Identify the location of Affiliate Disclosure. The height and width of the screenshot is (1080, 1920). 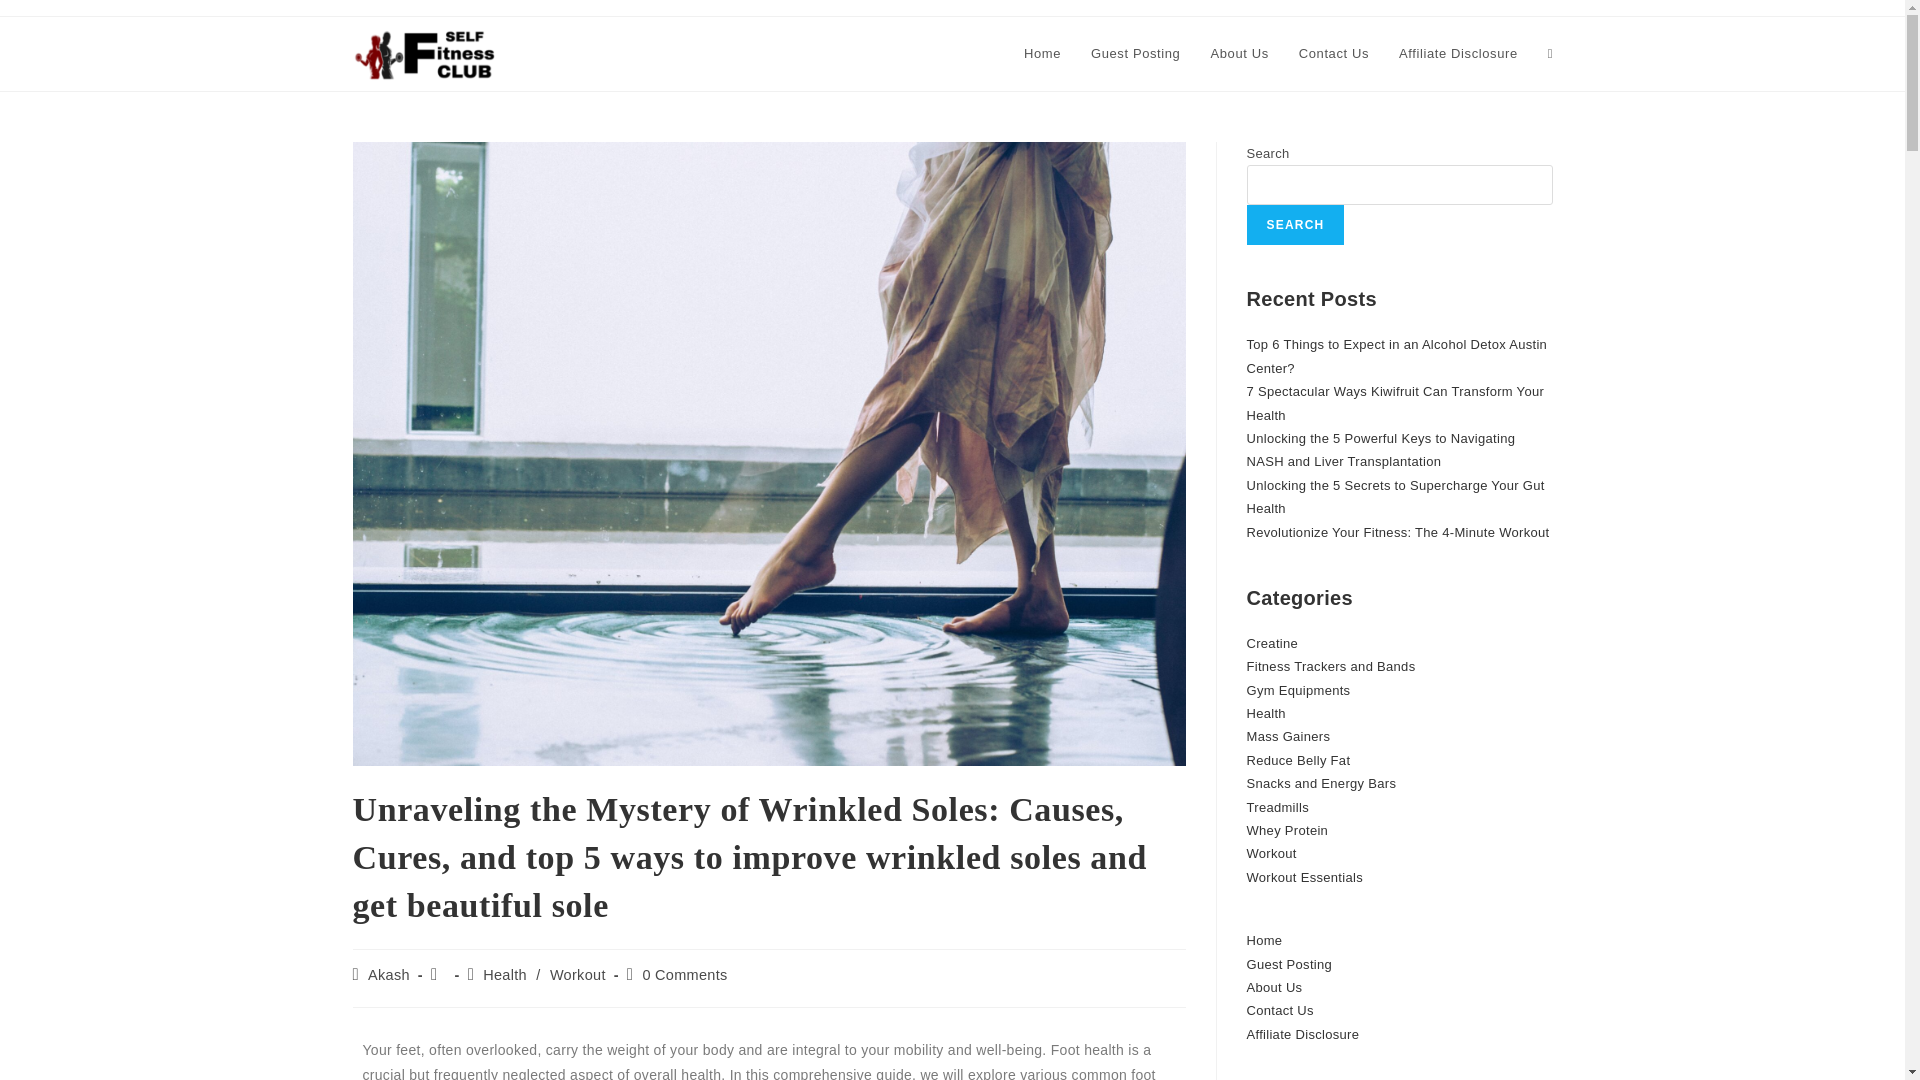
(1458, 54).